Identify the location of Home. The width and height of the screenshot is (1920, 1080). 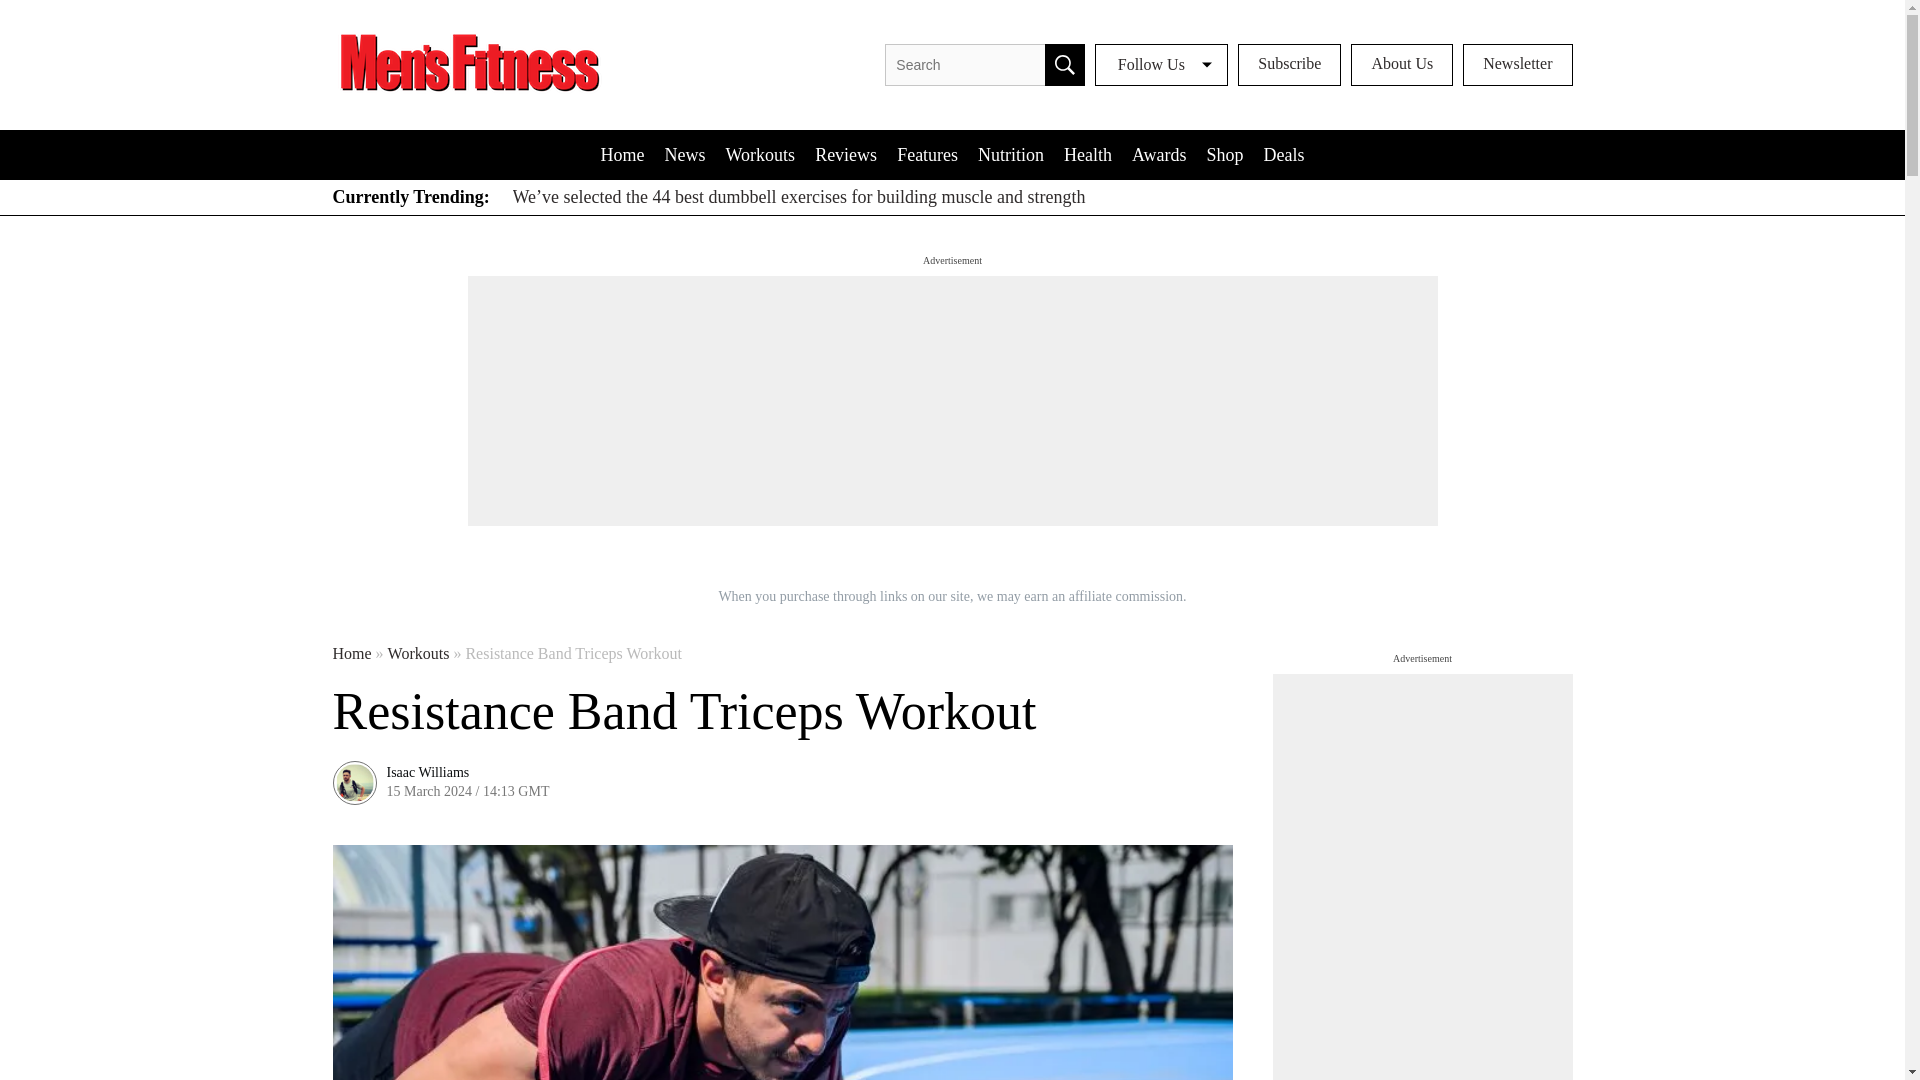
(622, 154).